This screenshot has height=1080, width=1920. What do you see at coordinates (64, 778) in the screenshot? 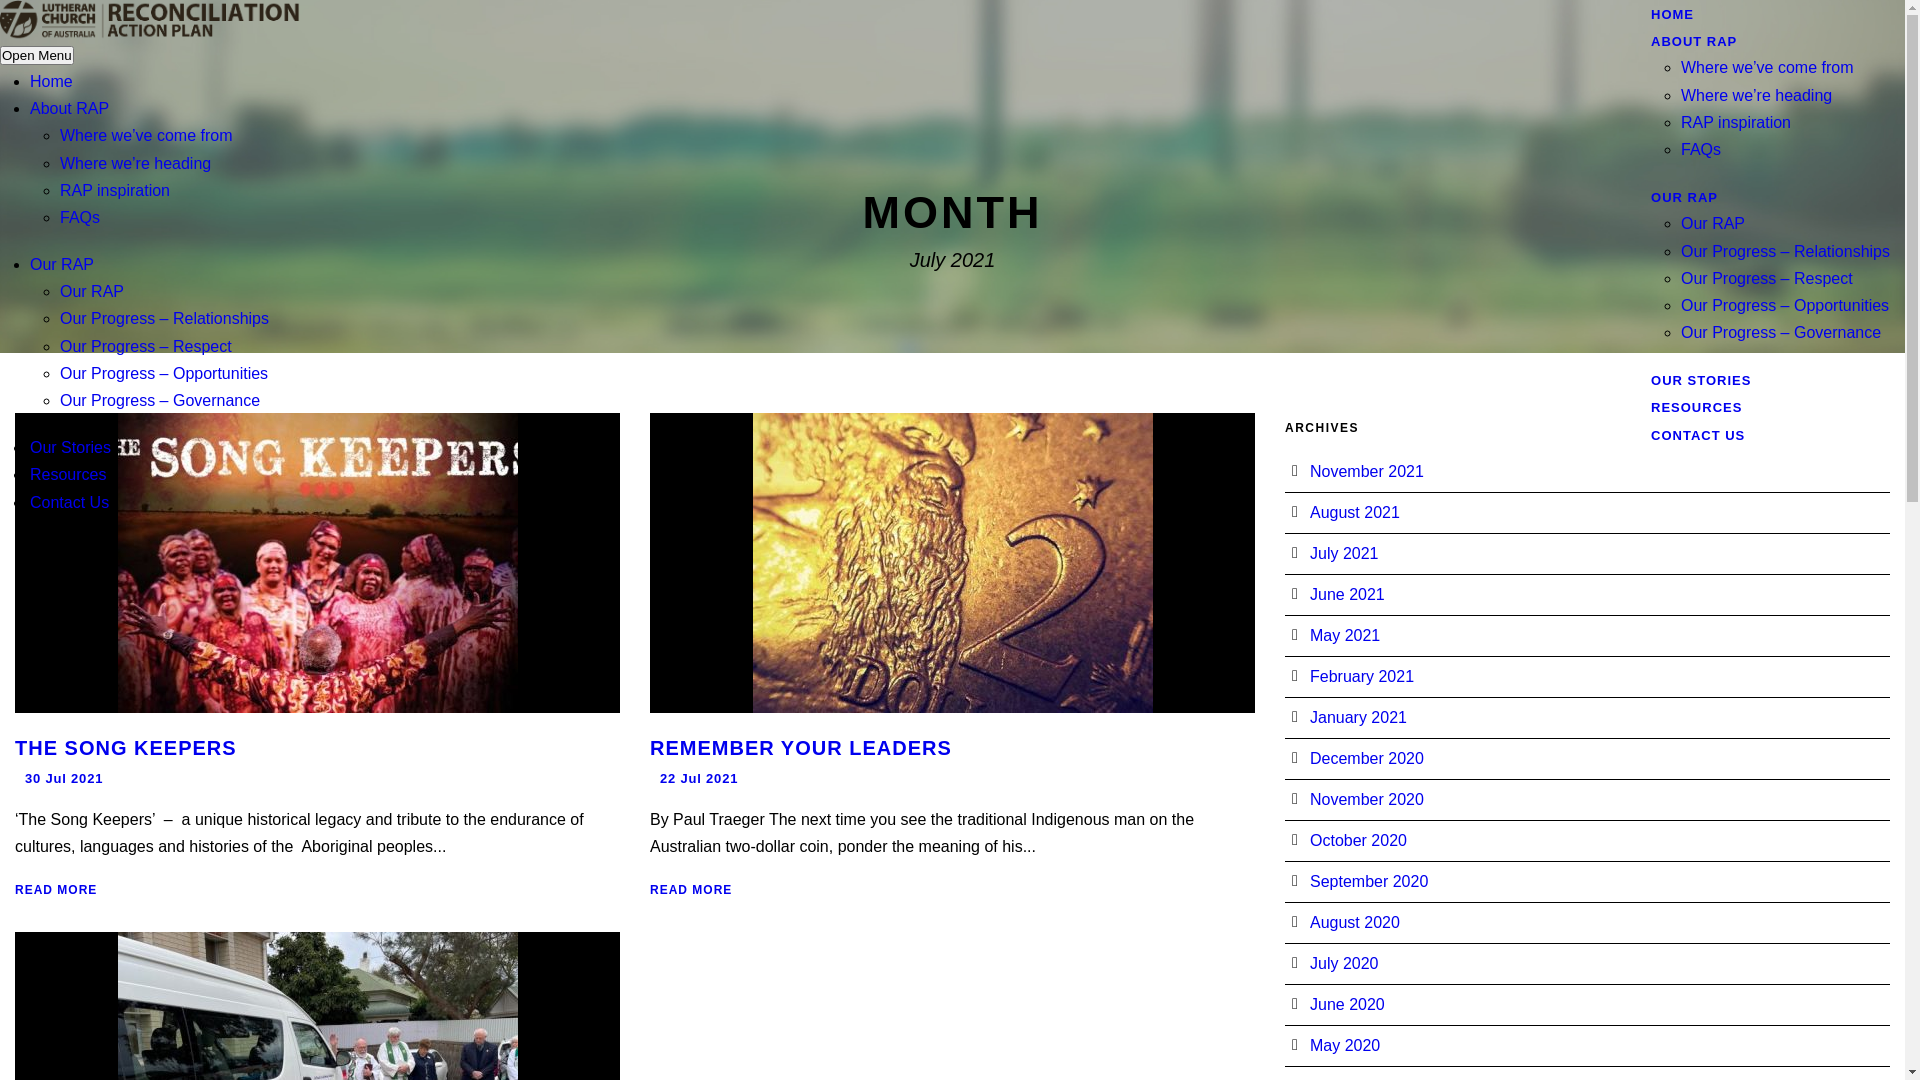
I see `30 Jul 2021` at bounding box center [64, 778].